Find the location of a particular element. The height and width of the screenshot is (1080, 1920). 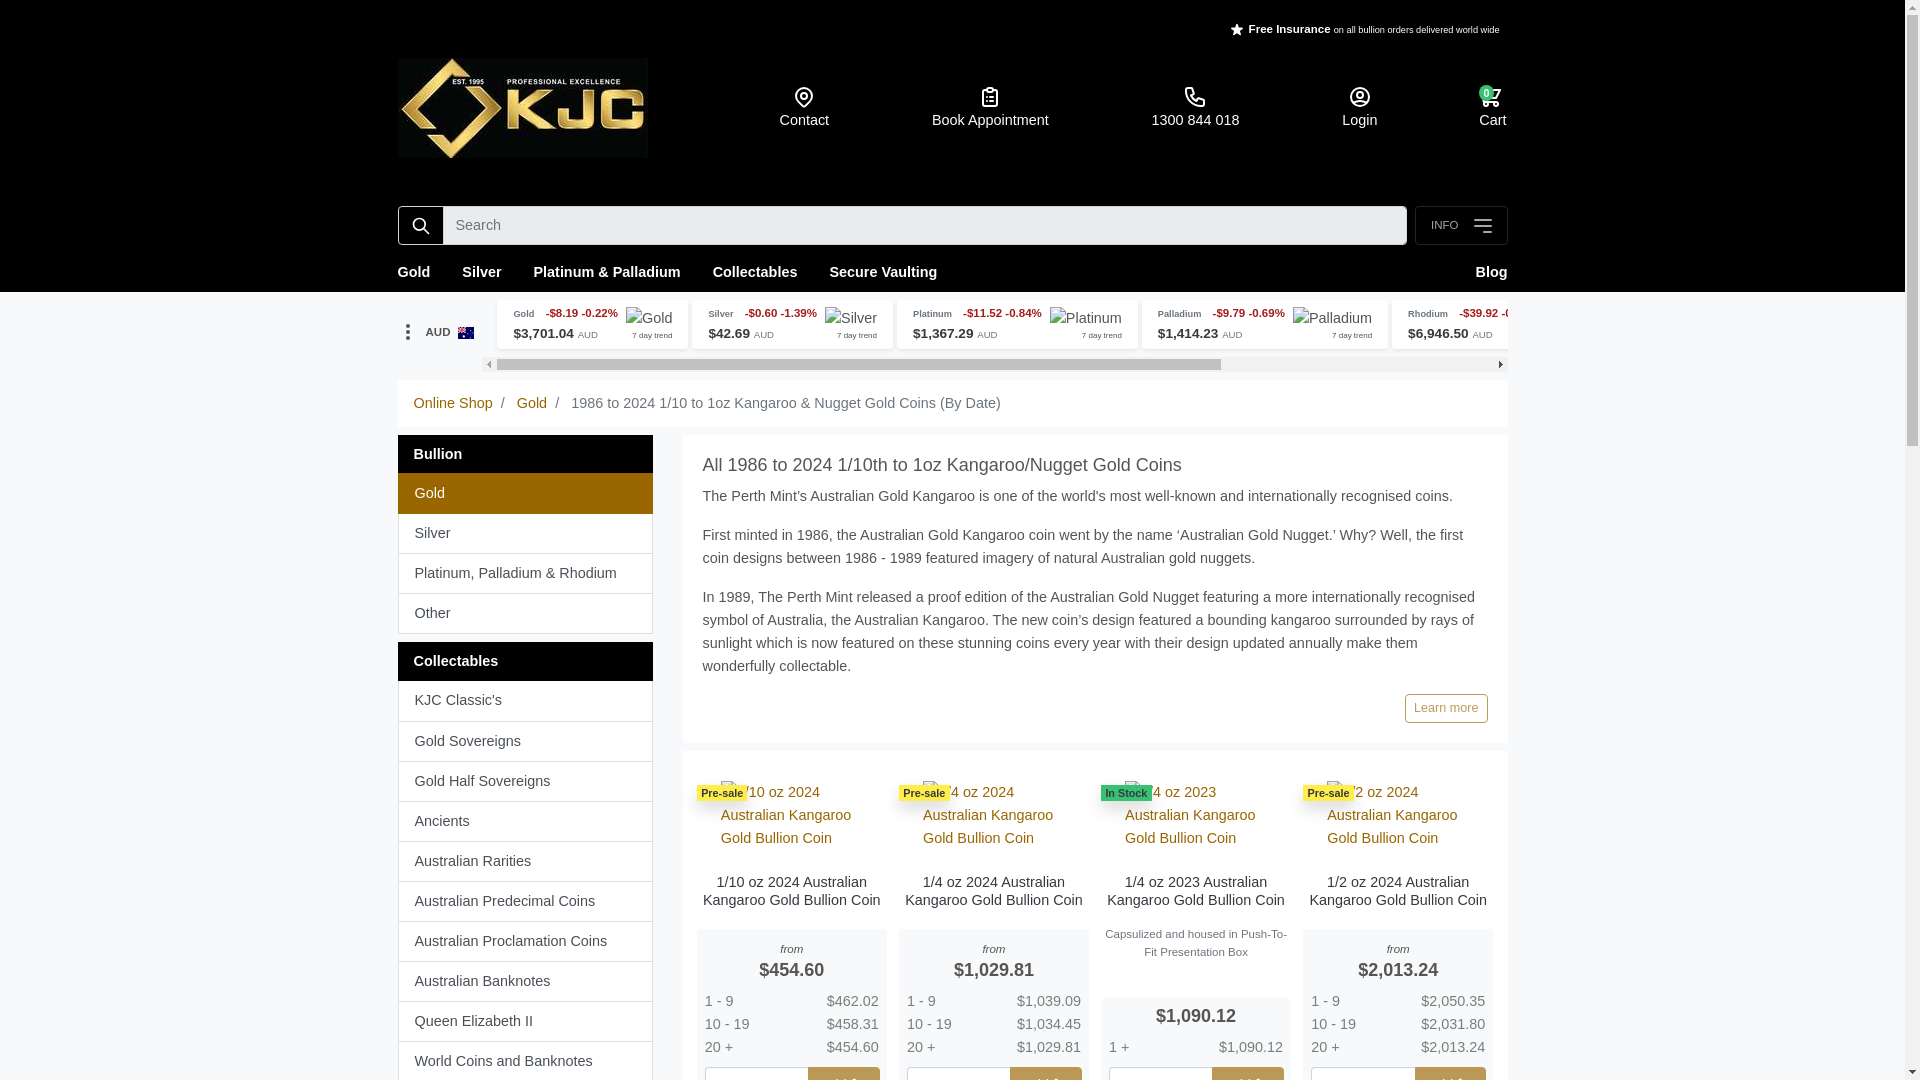

Secure Vaulting is located at coordinates (882, 272).